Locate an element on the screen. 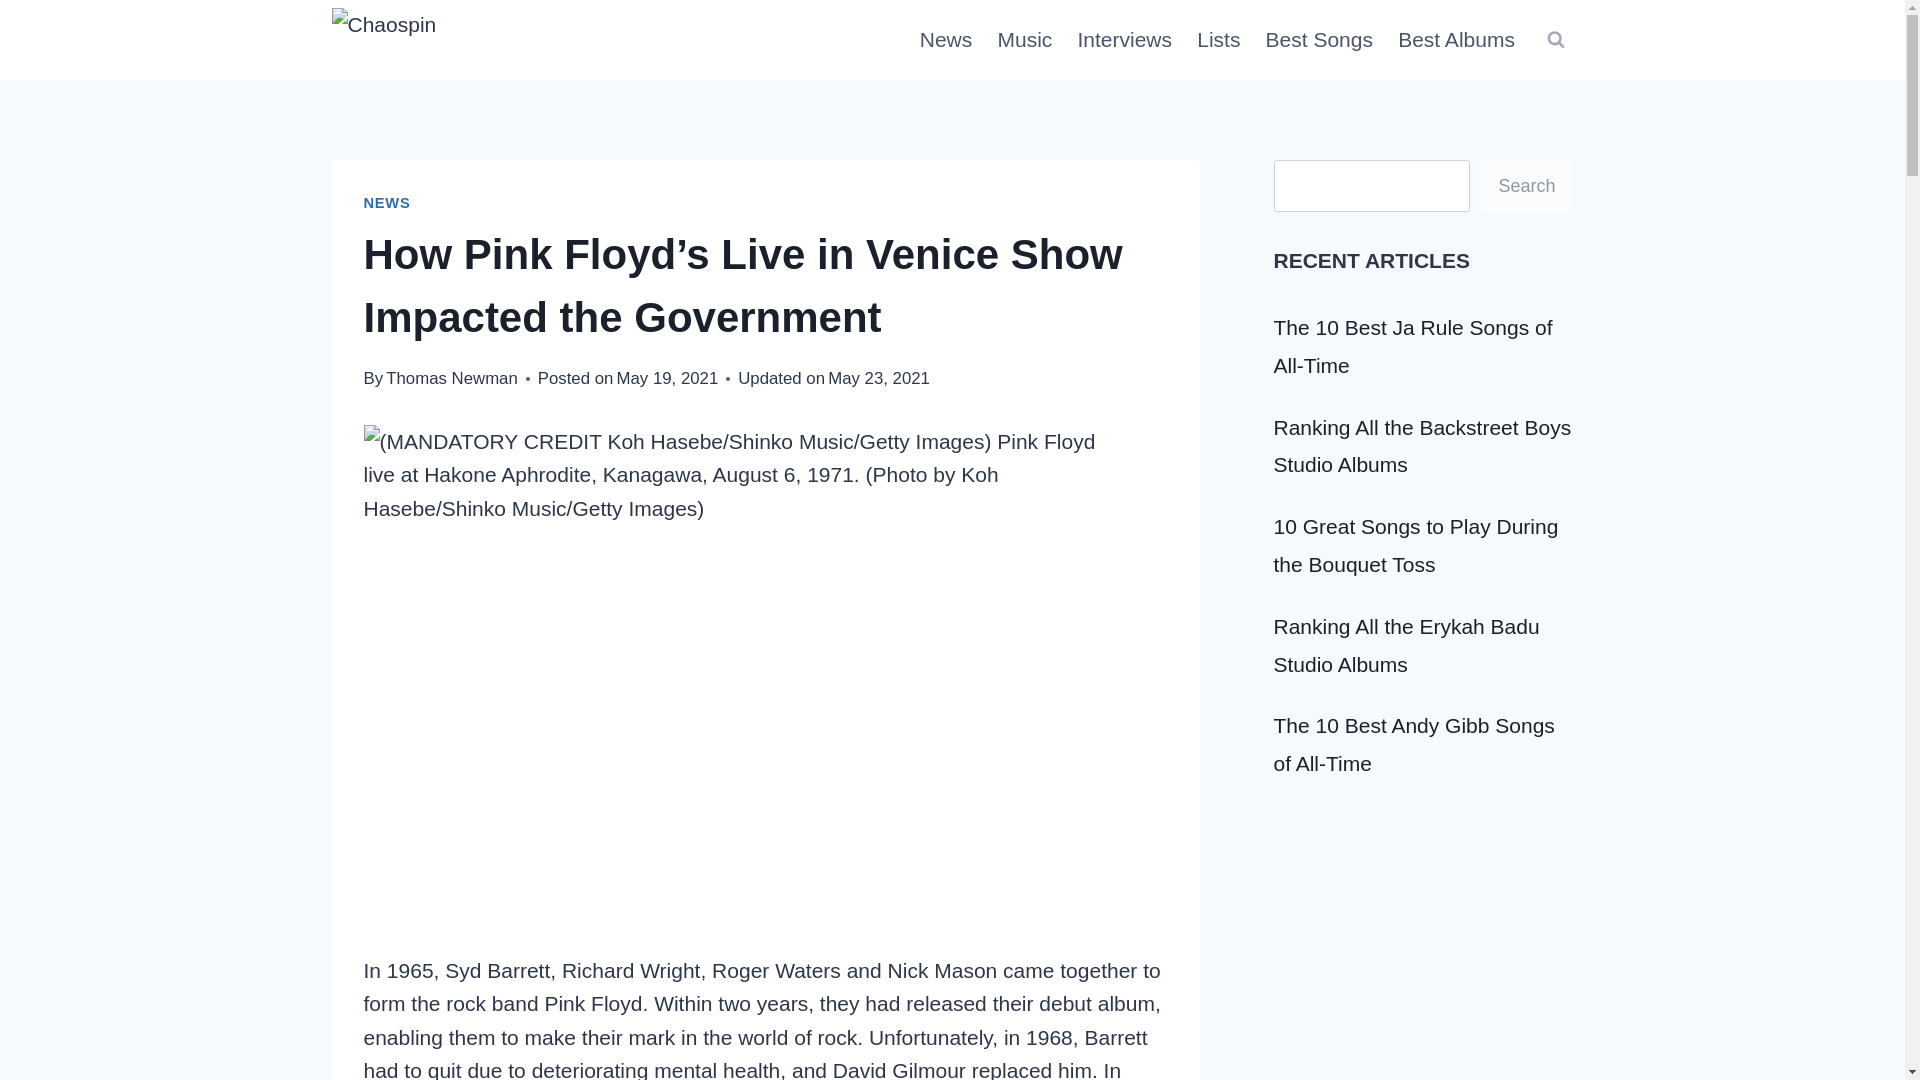 This screenshot has height=1080, width=1920. Lists is located at coordinates (1218, 40).